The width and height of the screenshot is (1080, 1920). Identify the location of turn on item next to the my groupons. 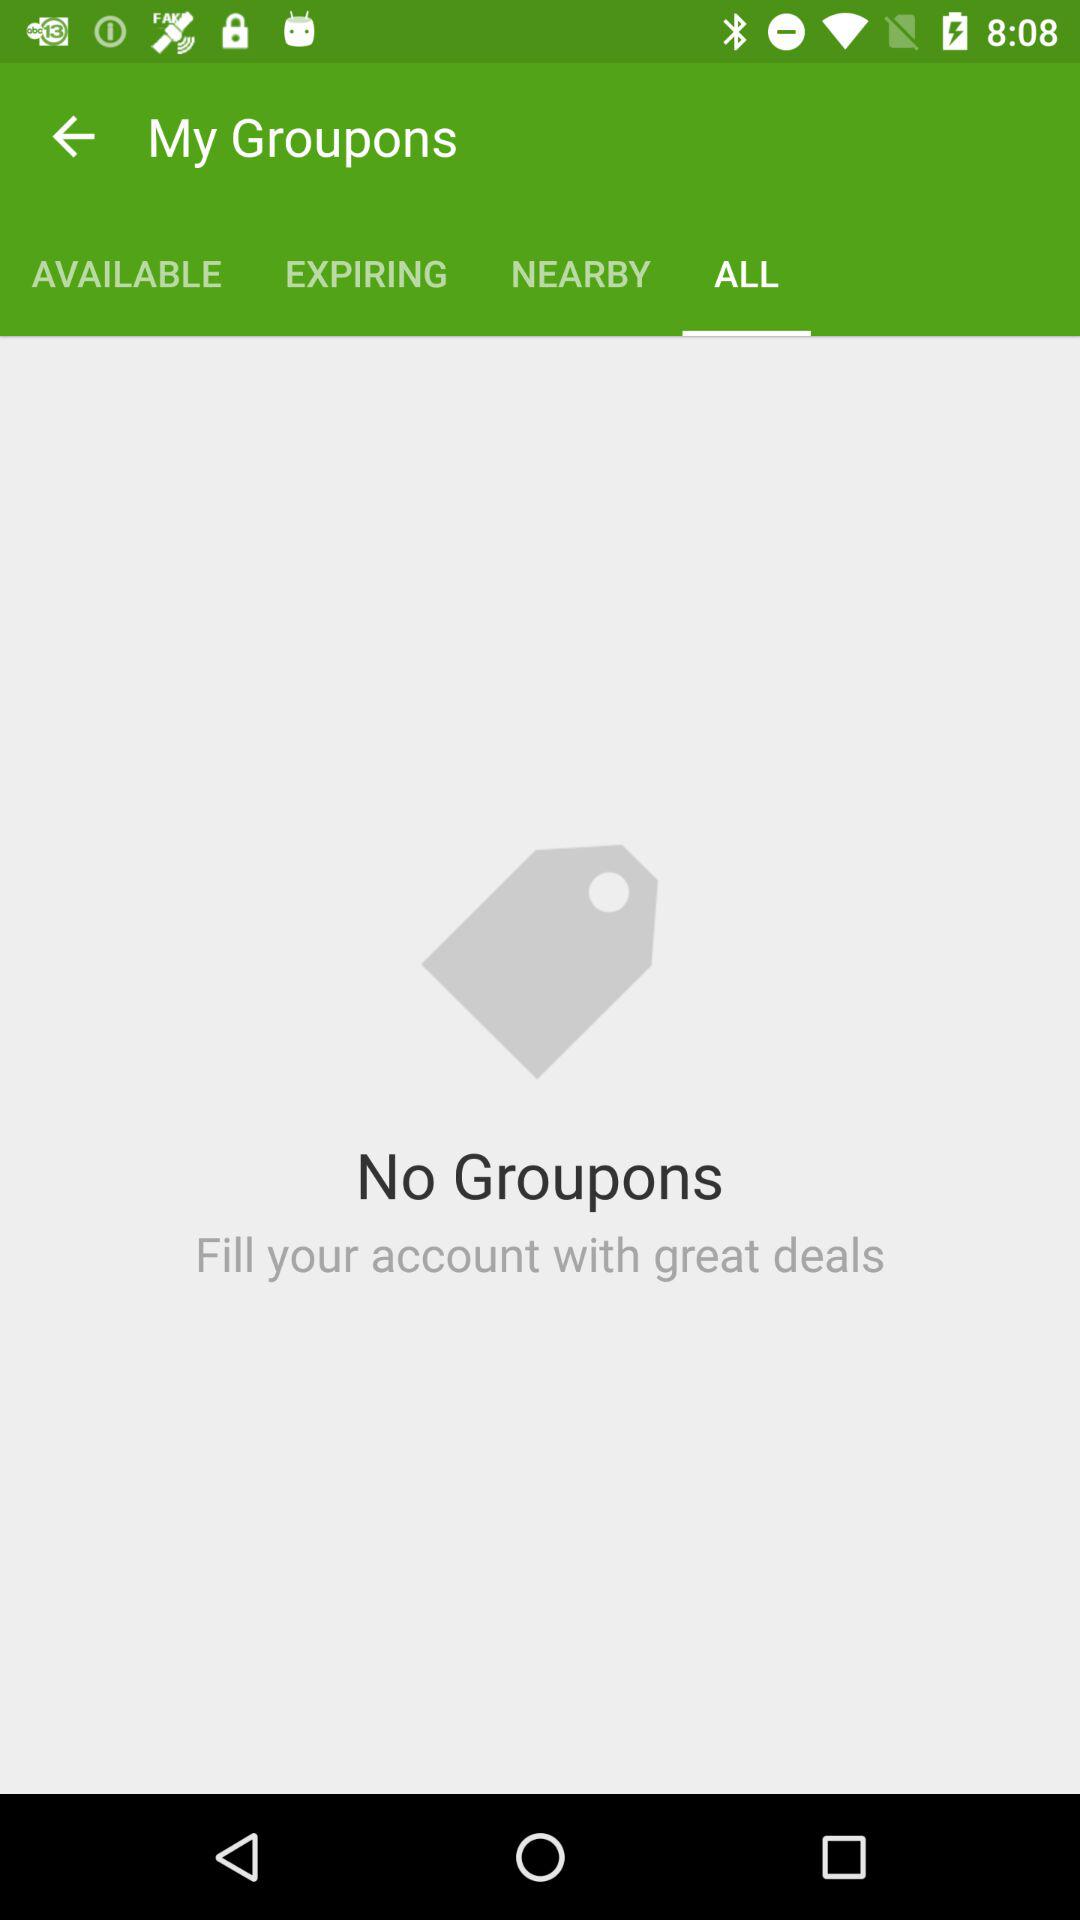
(73, 136).